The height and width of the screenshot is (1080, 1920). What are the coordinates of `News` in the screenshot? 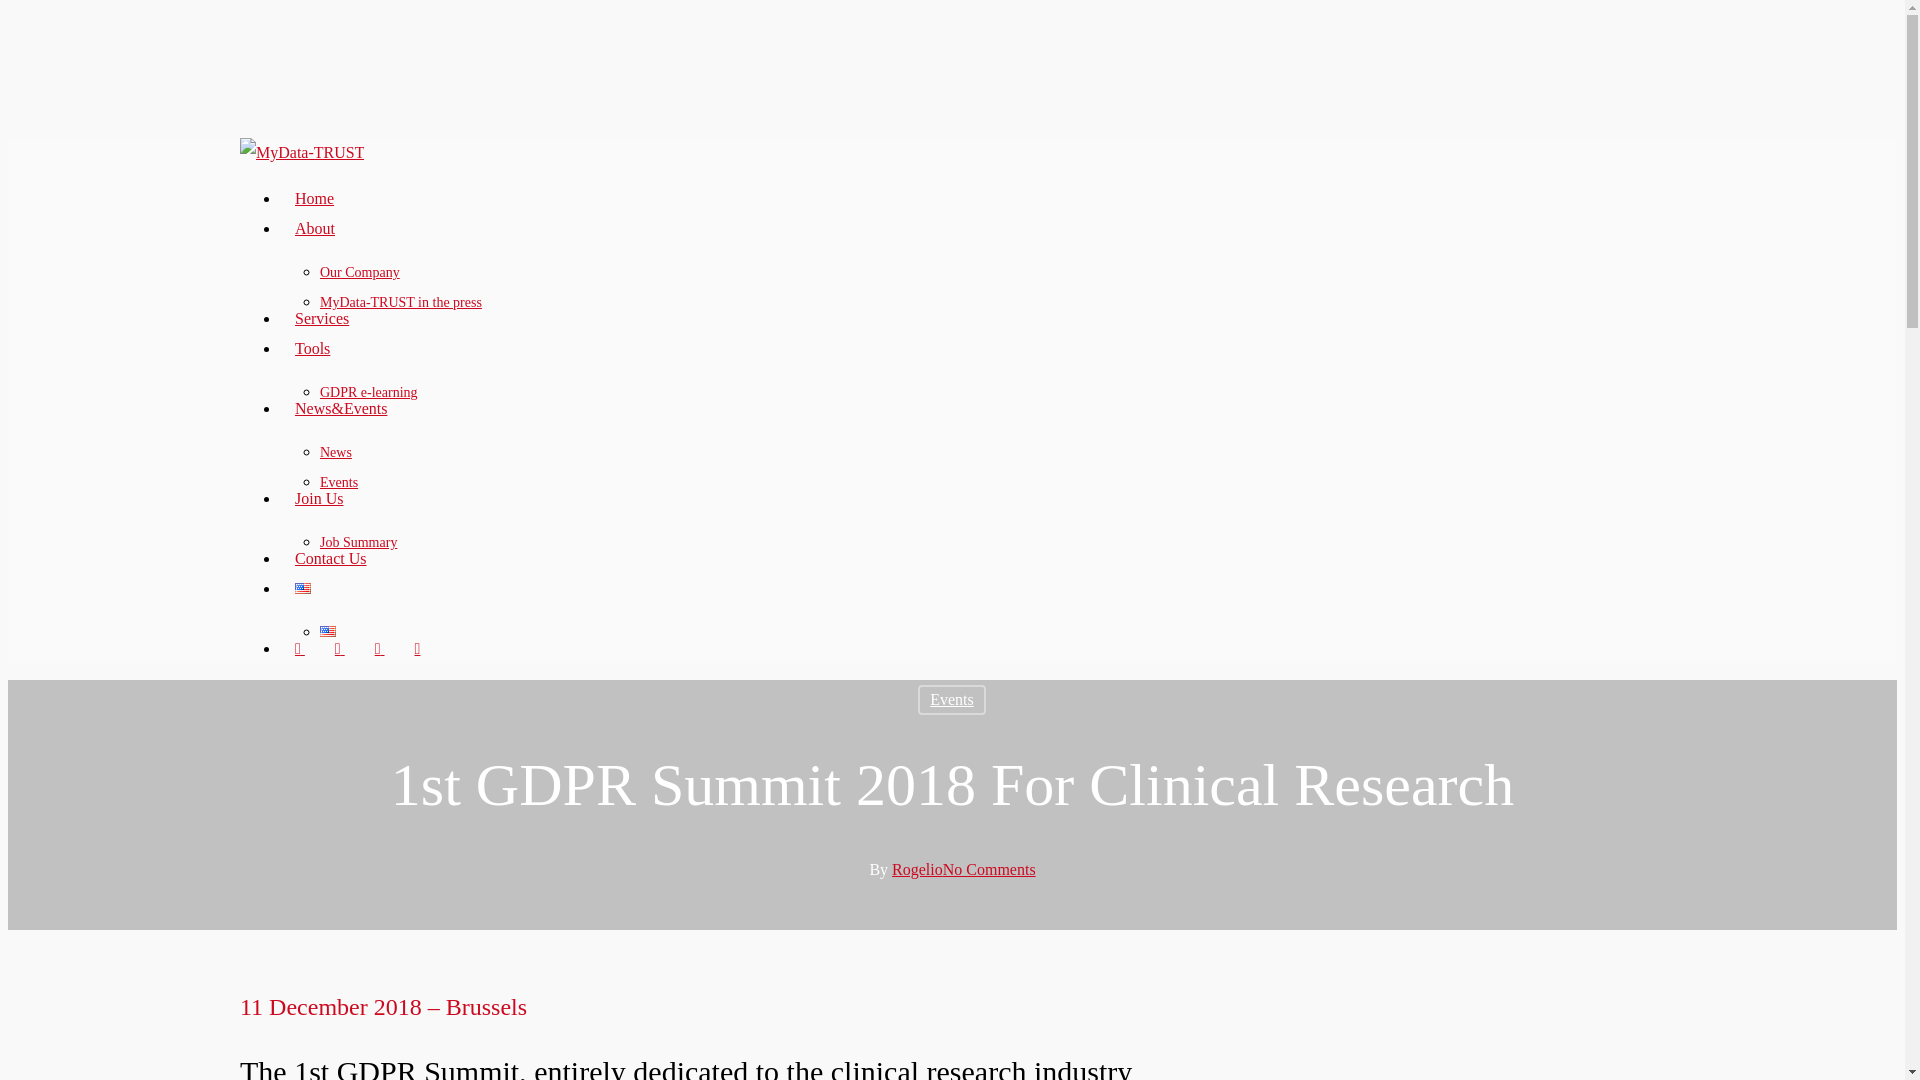 It's located at (336, 452).